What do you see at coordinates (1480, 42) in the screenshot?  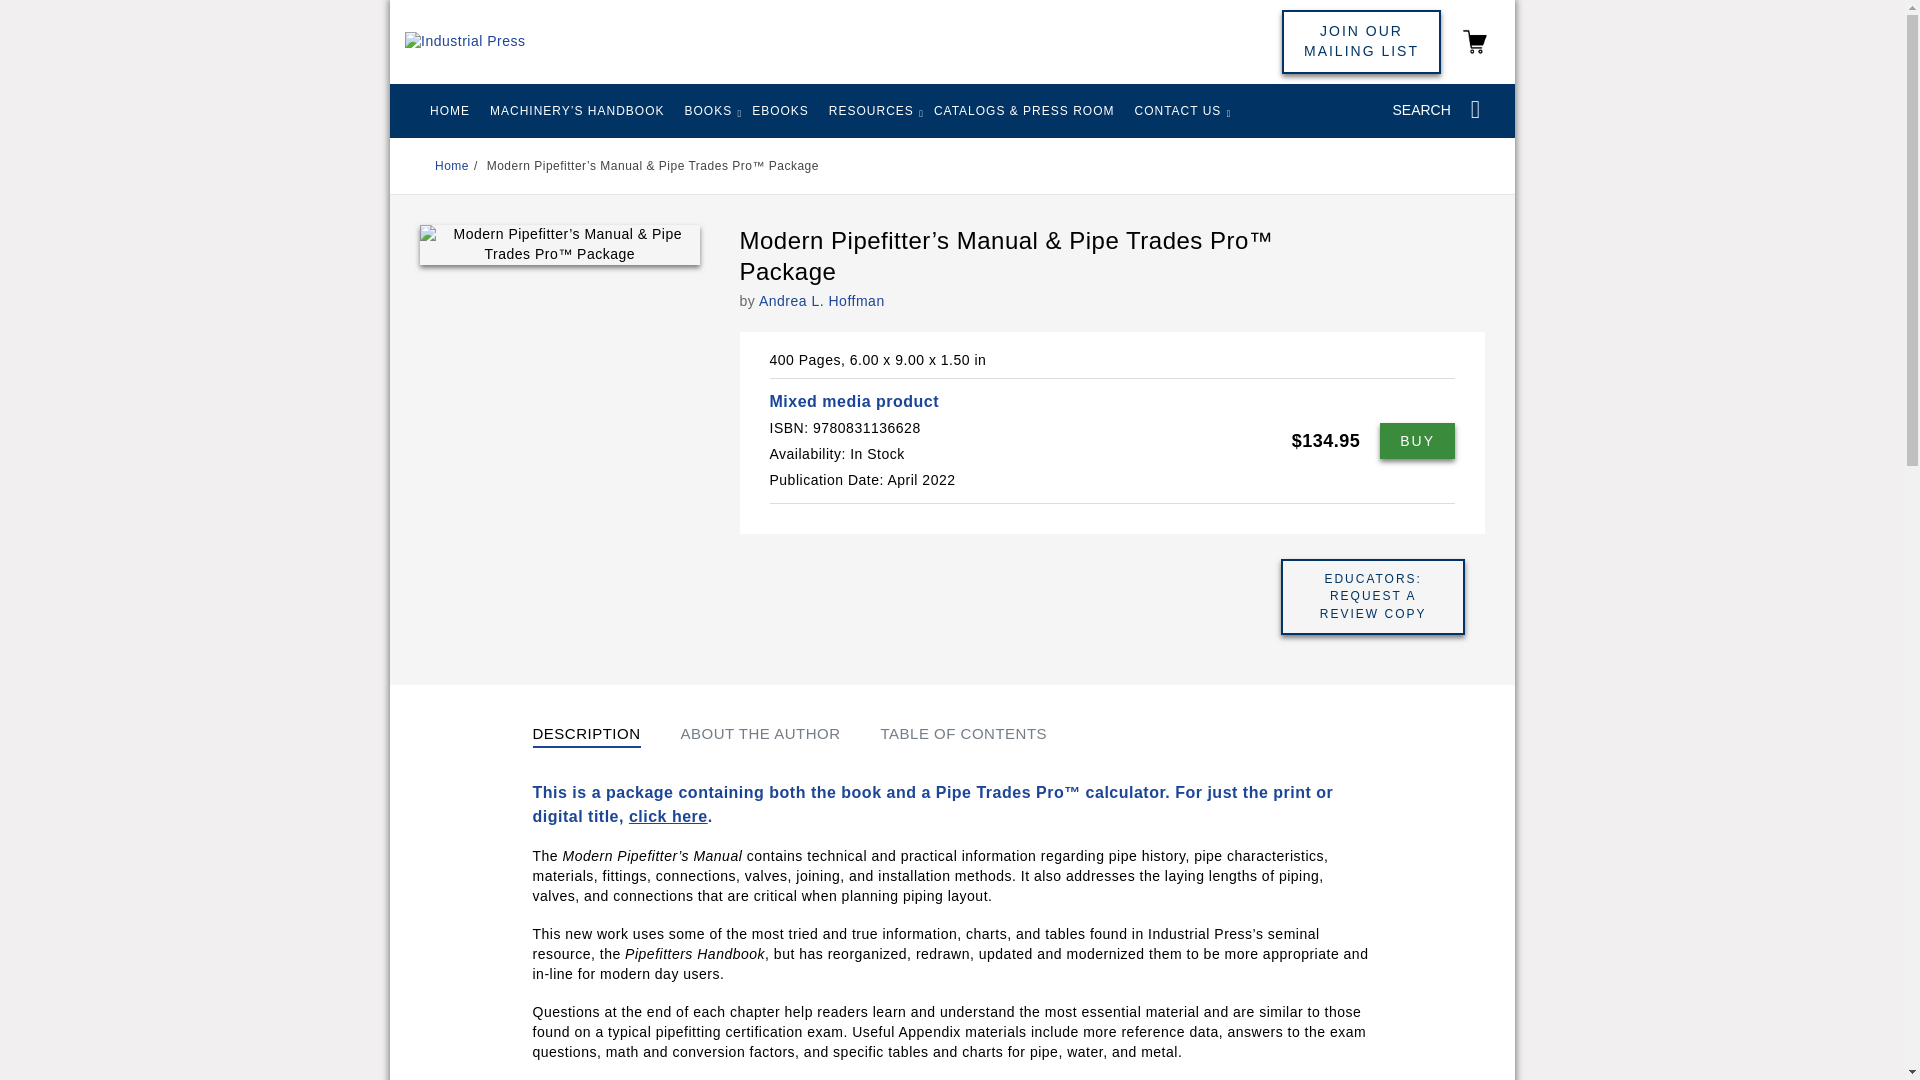 I see `Cart` at bounding box center [1480, 42].